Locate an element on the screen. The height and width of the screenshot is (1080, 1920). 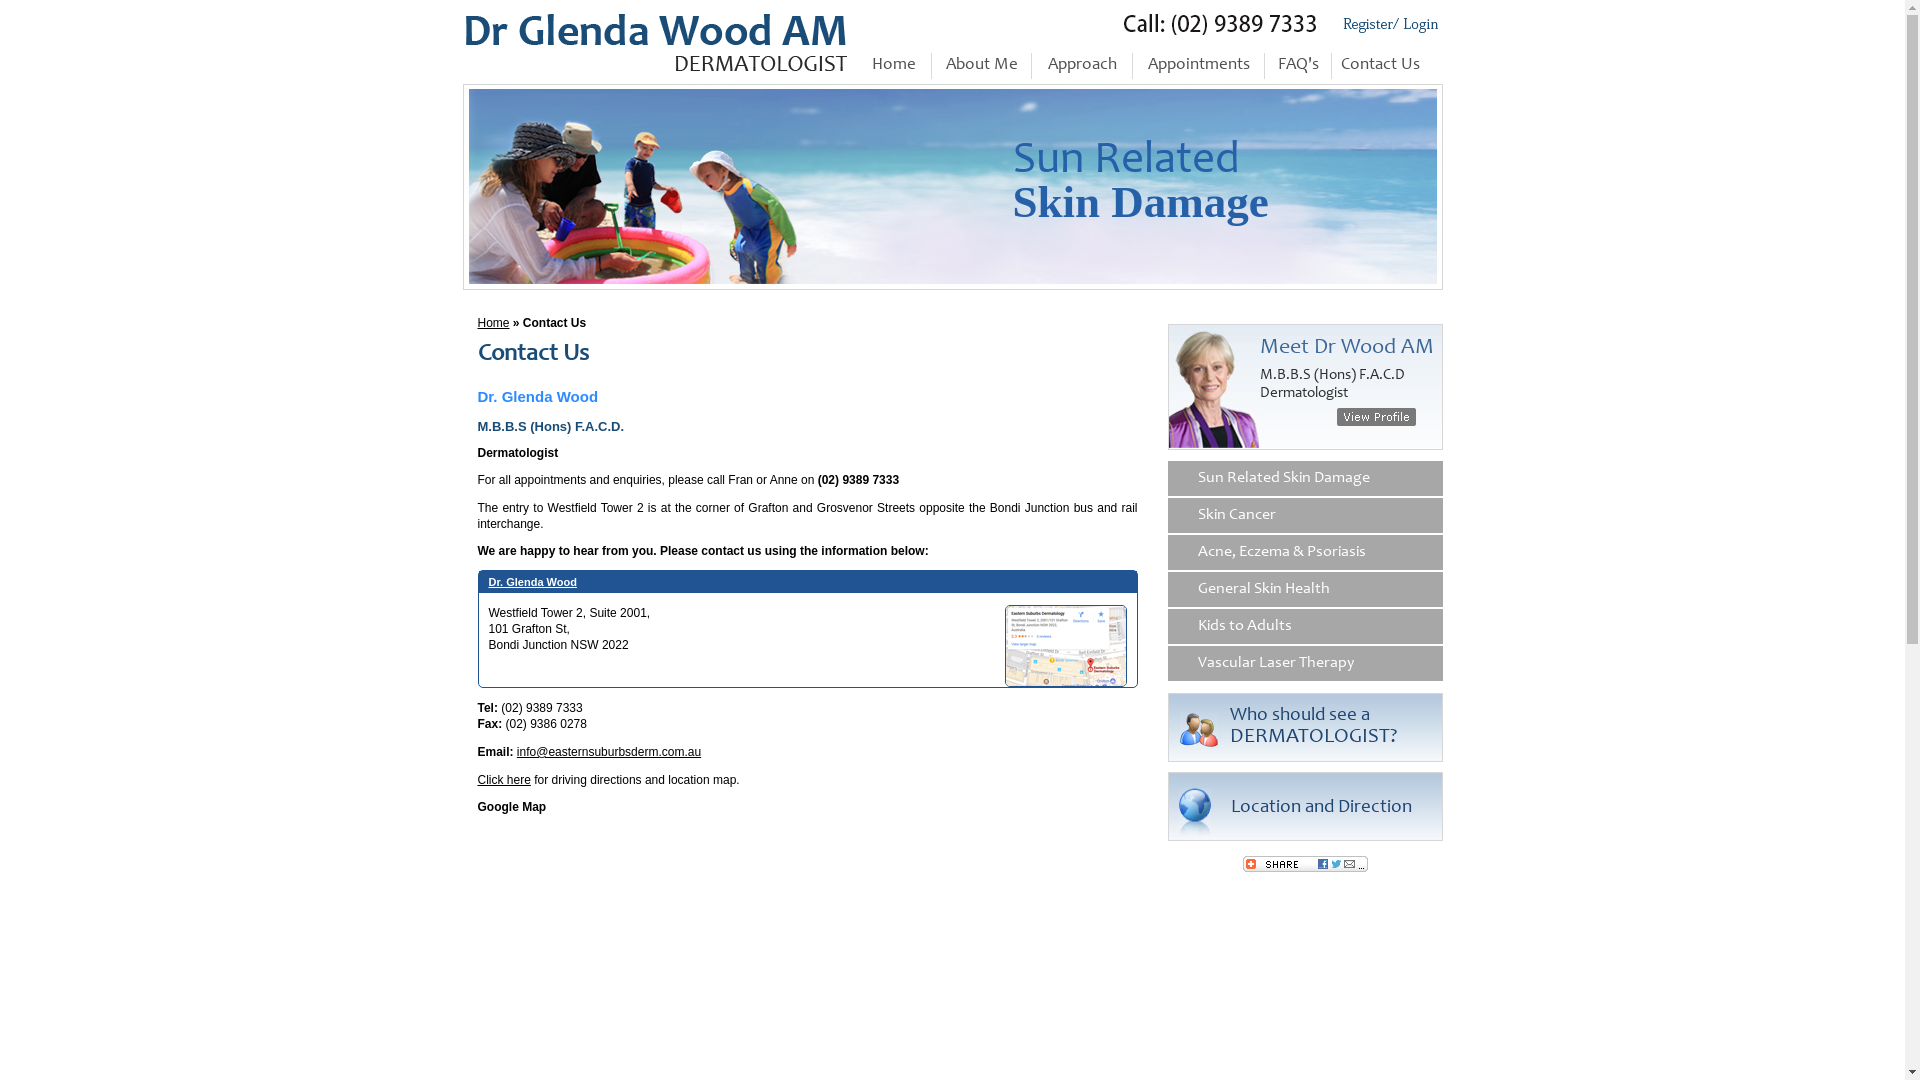
Sun Related Skin Damage is located at coordinates (1306, 479).